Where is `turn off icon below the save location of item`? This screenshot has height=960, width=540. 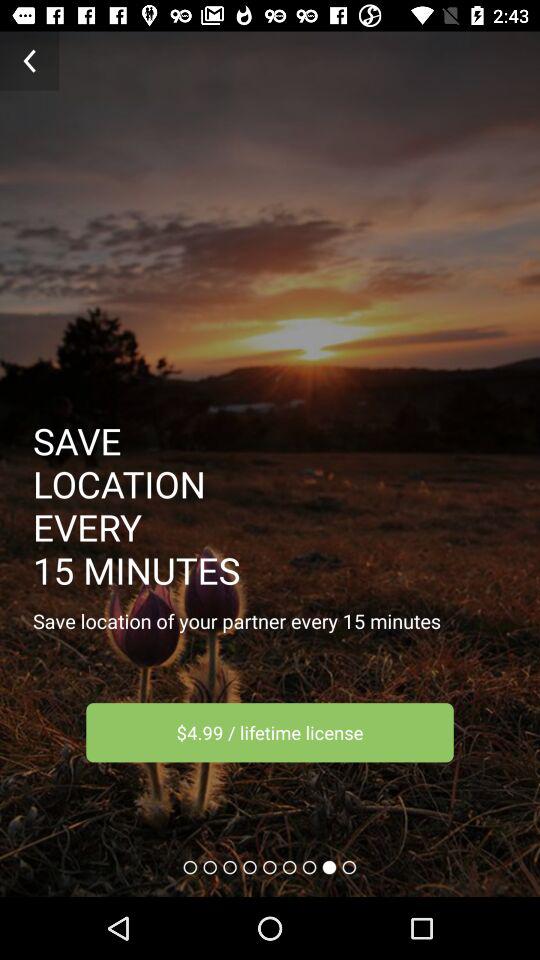 turn off icon below the save location of item is located at coordinates (270, 732).